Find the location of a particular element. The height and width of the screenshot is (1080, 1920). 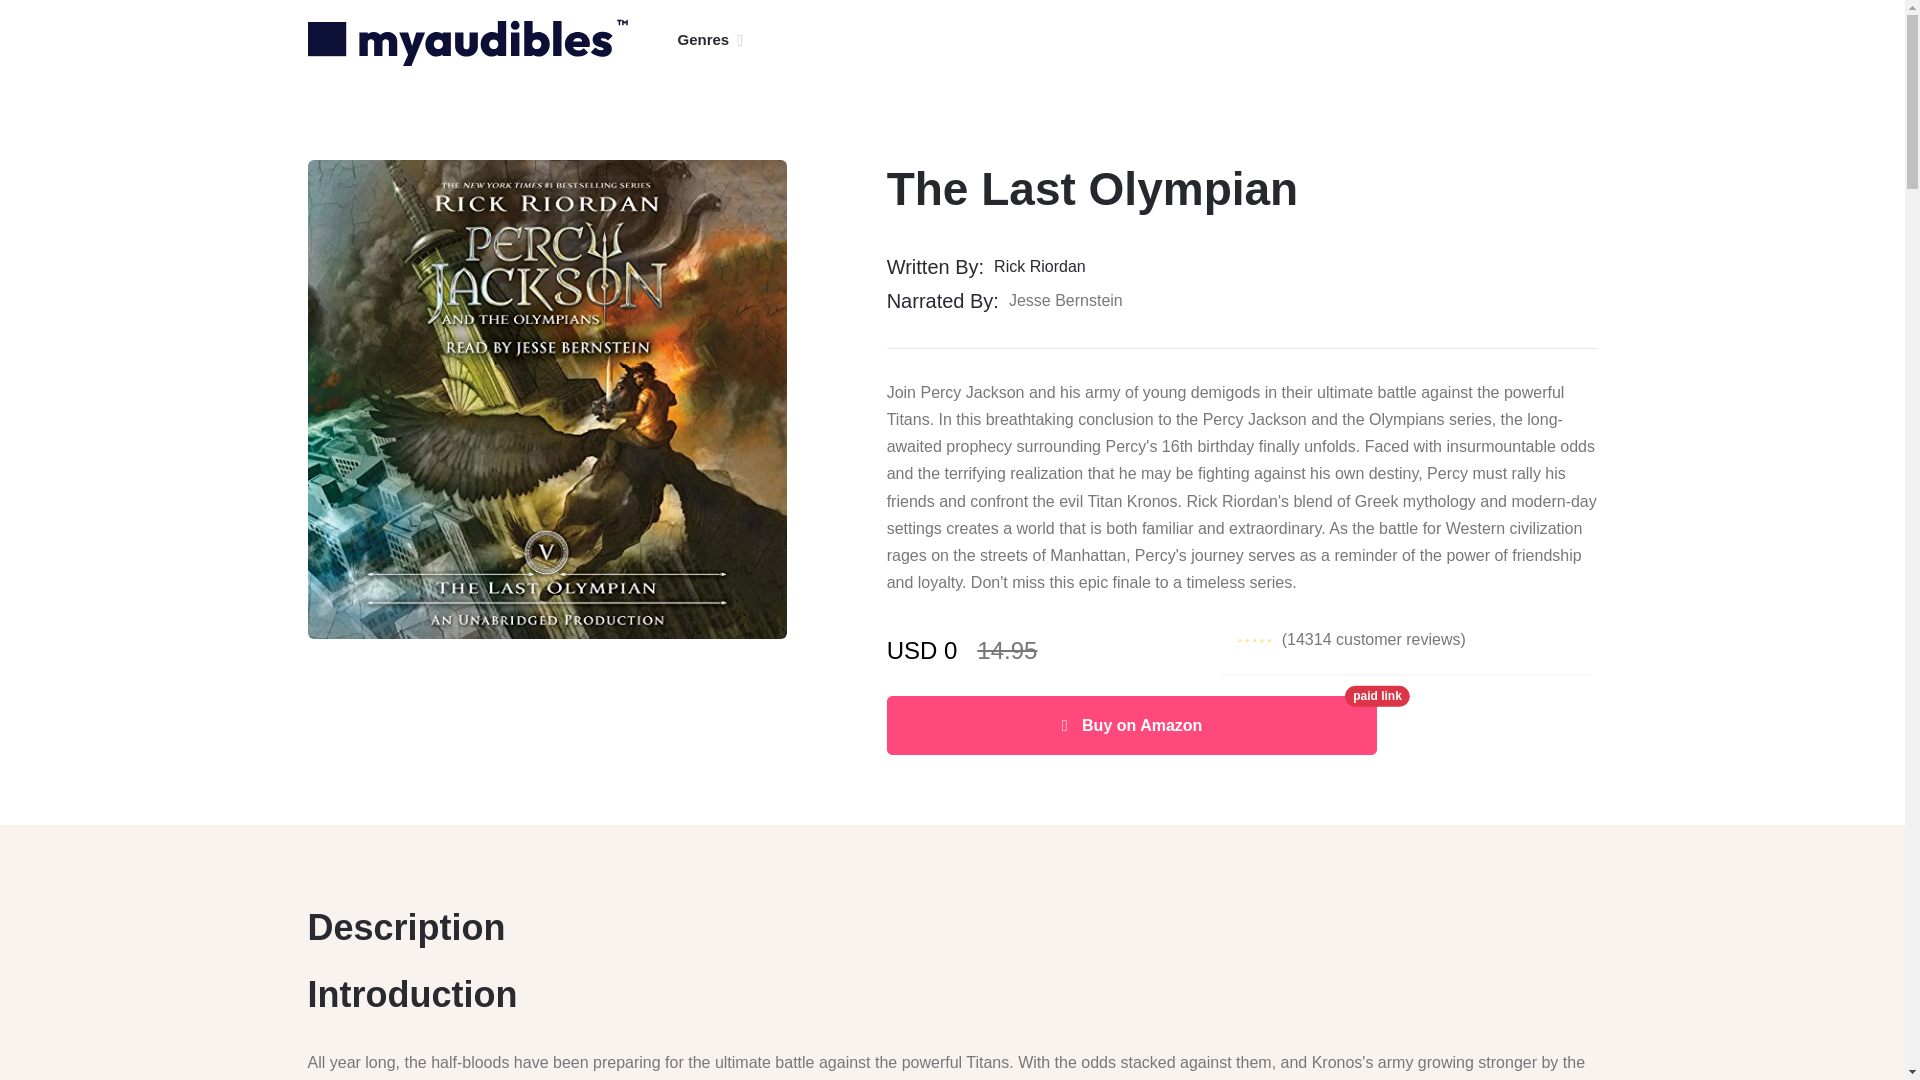

Rick Riordan is located at coordinates (1047, 266).